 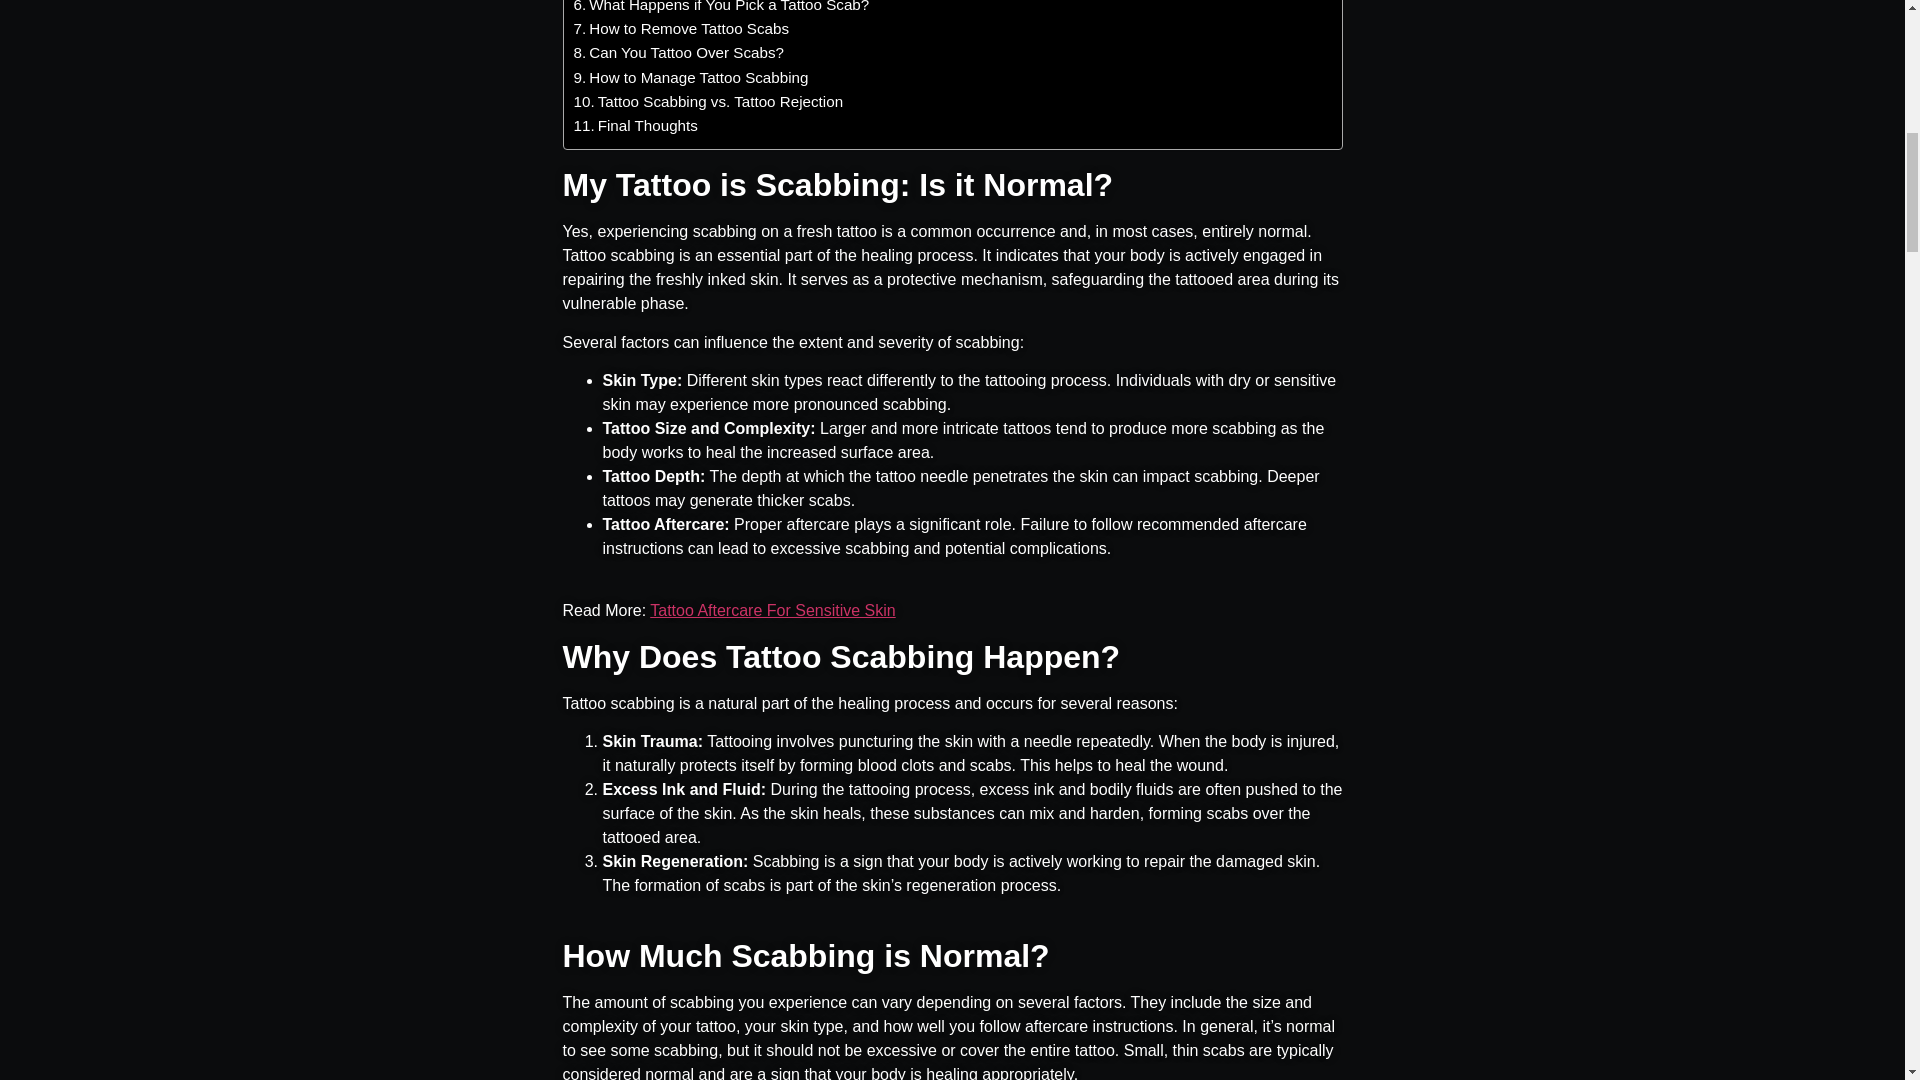 What do you see at coordinates (678, 52) in the screenshot?
I see `Can You Tattoo Over Scabs?` at bounding box center [678, 52].